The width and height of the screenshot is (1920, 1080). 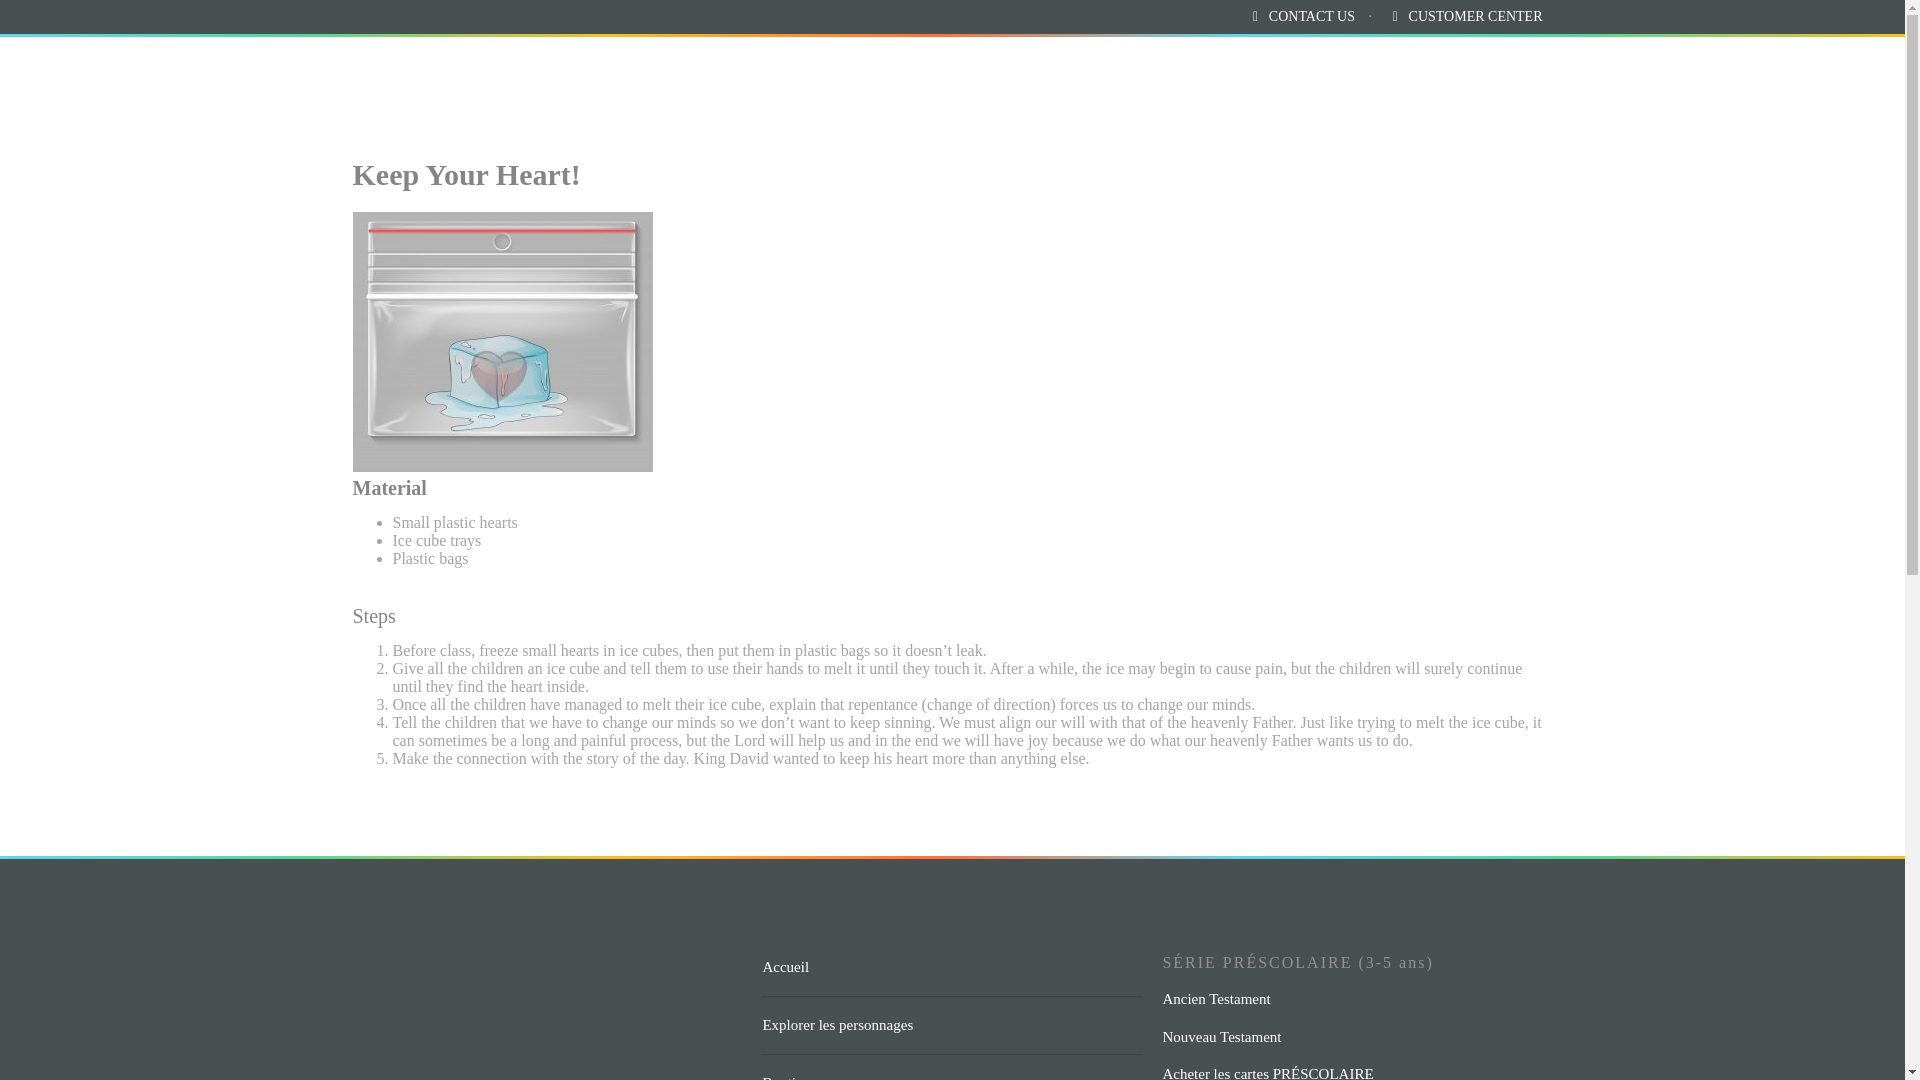 I want to click on Explorer les personnages, so click(x=838, y=1025).